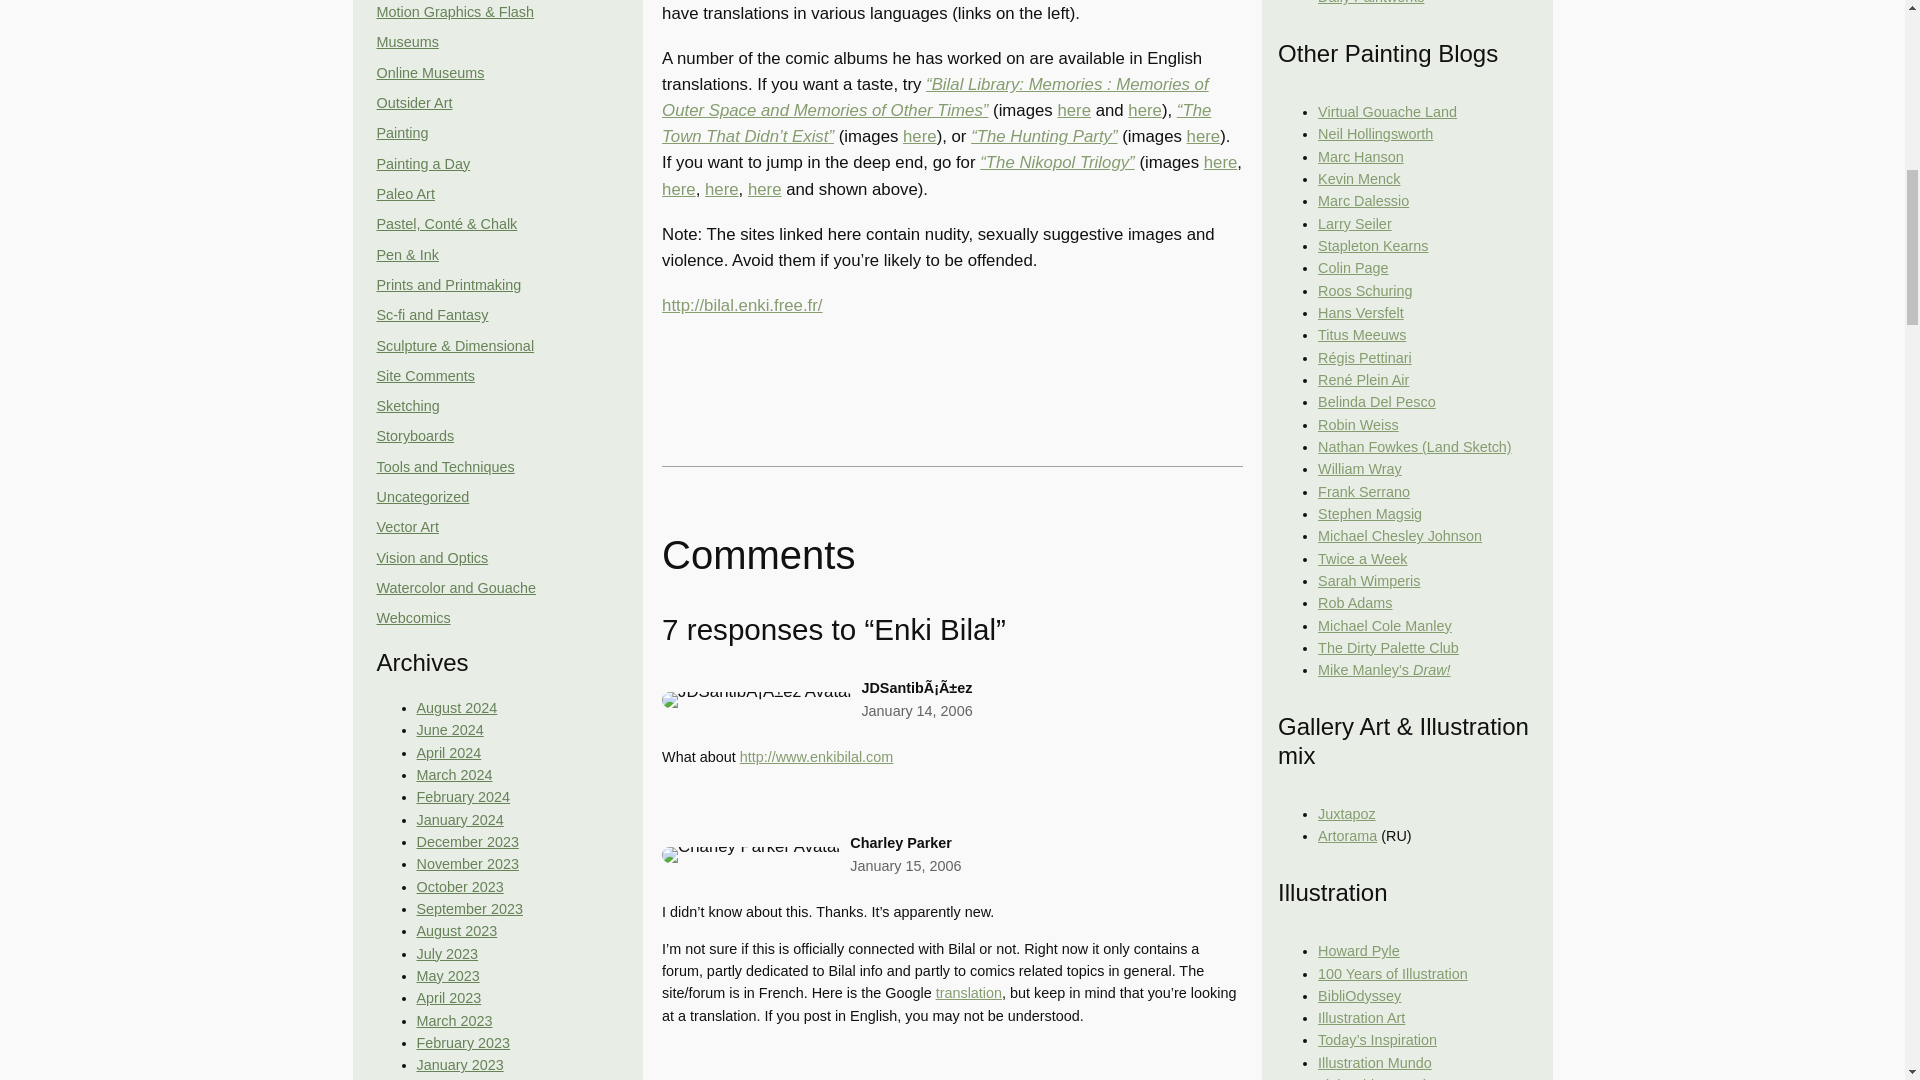 Image resolution: width=1920 pixels, height=1080 pixels. What do you see at coordinates (423, 163) in the screenshot?
I see `Painting a Day` at bounding box center [423, 163].